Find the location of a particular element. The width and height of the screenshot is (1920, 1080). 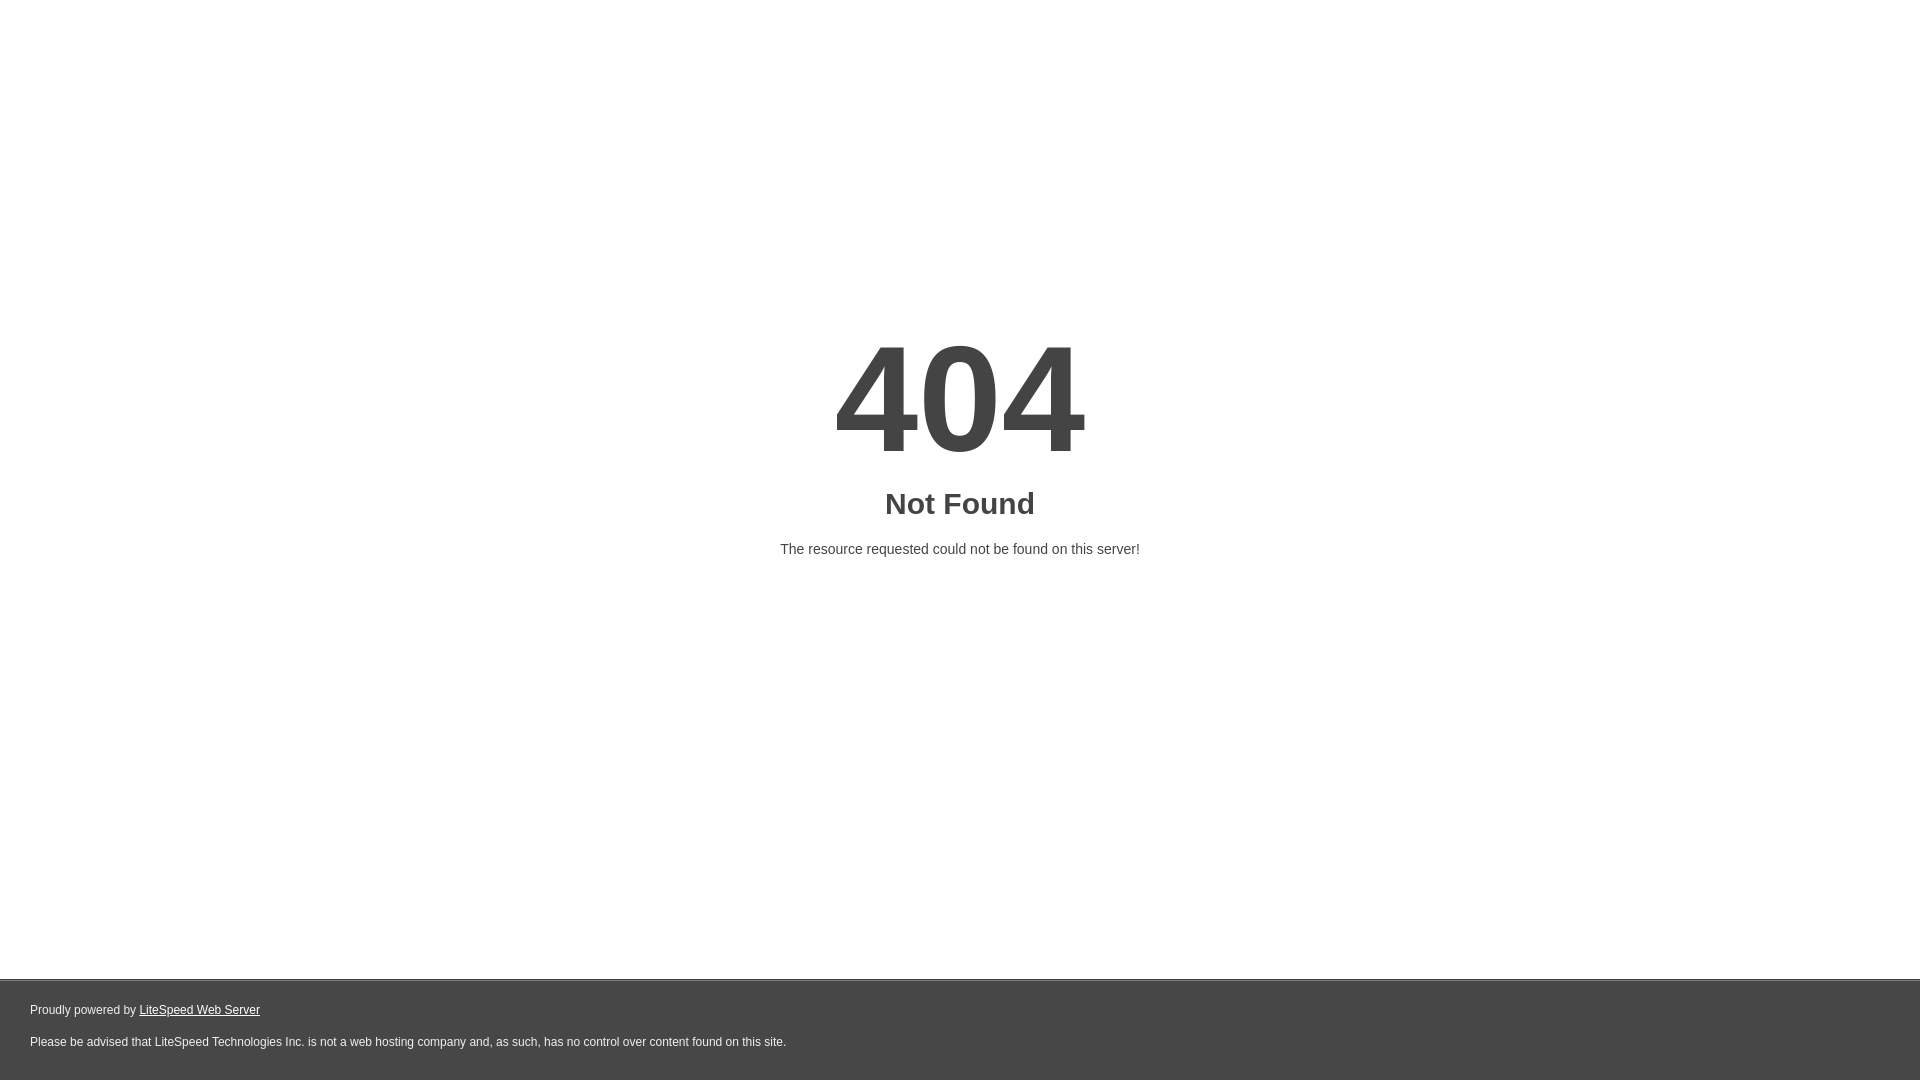

LiteSpeed Web Server is located at coordinates (200, 1010).